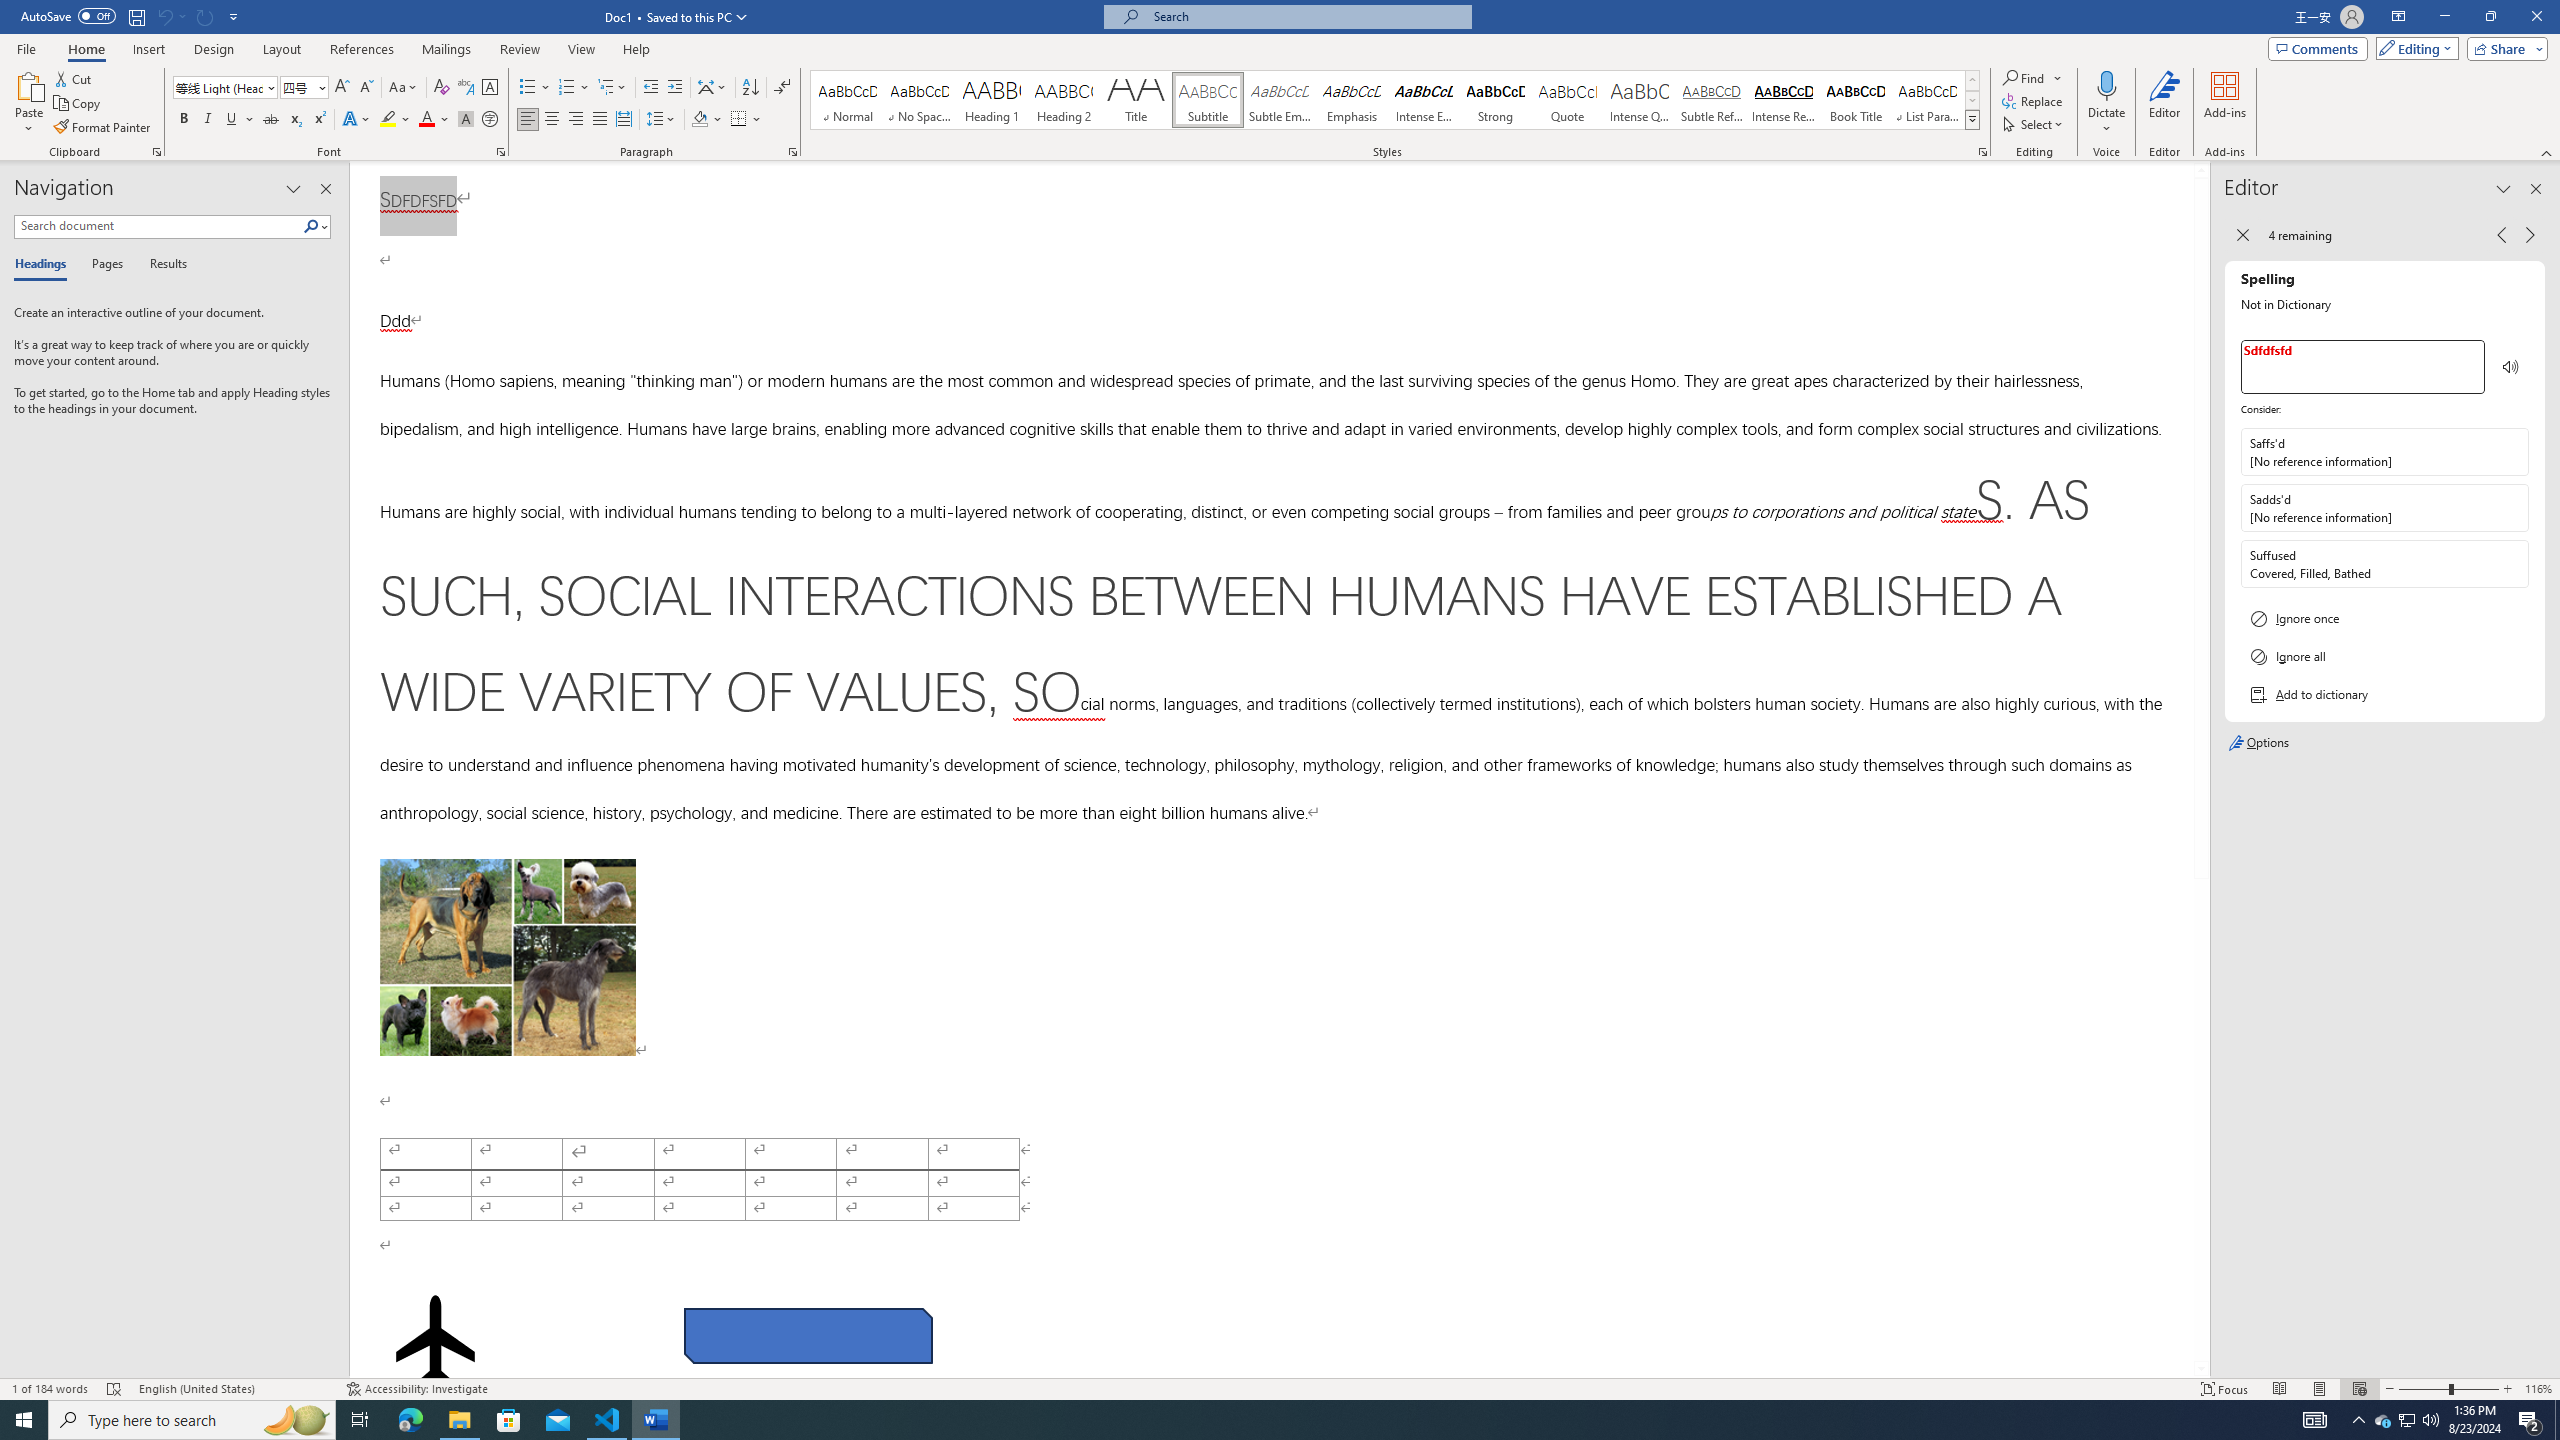 Image resolution: width=2560 pixels, height=1440 pixels. I want to click on AutomationID: DrillInPane_ReadContext, so click(2511, 366).